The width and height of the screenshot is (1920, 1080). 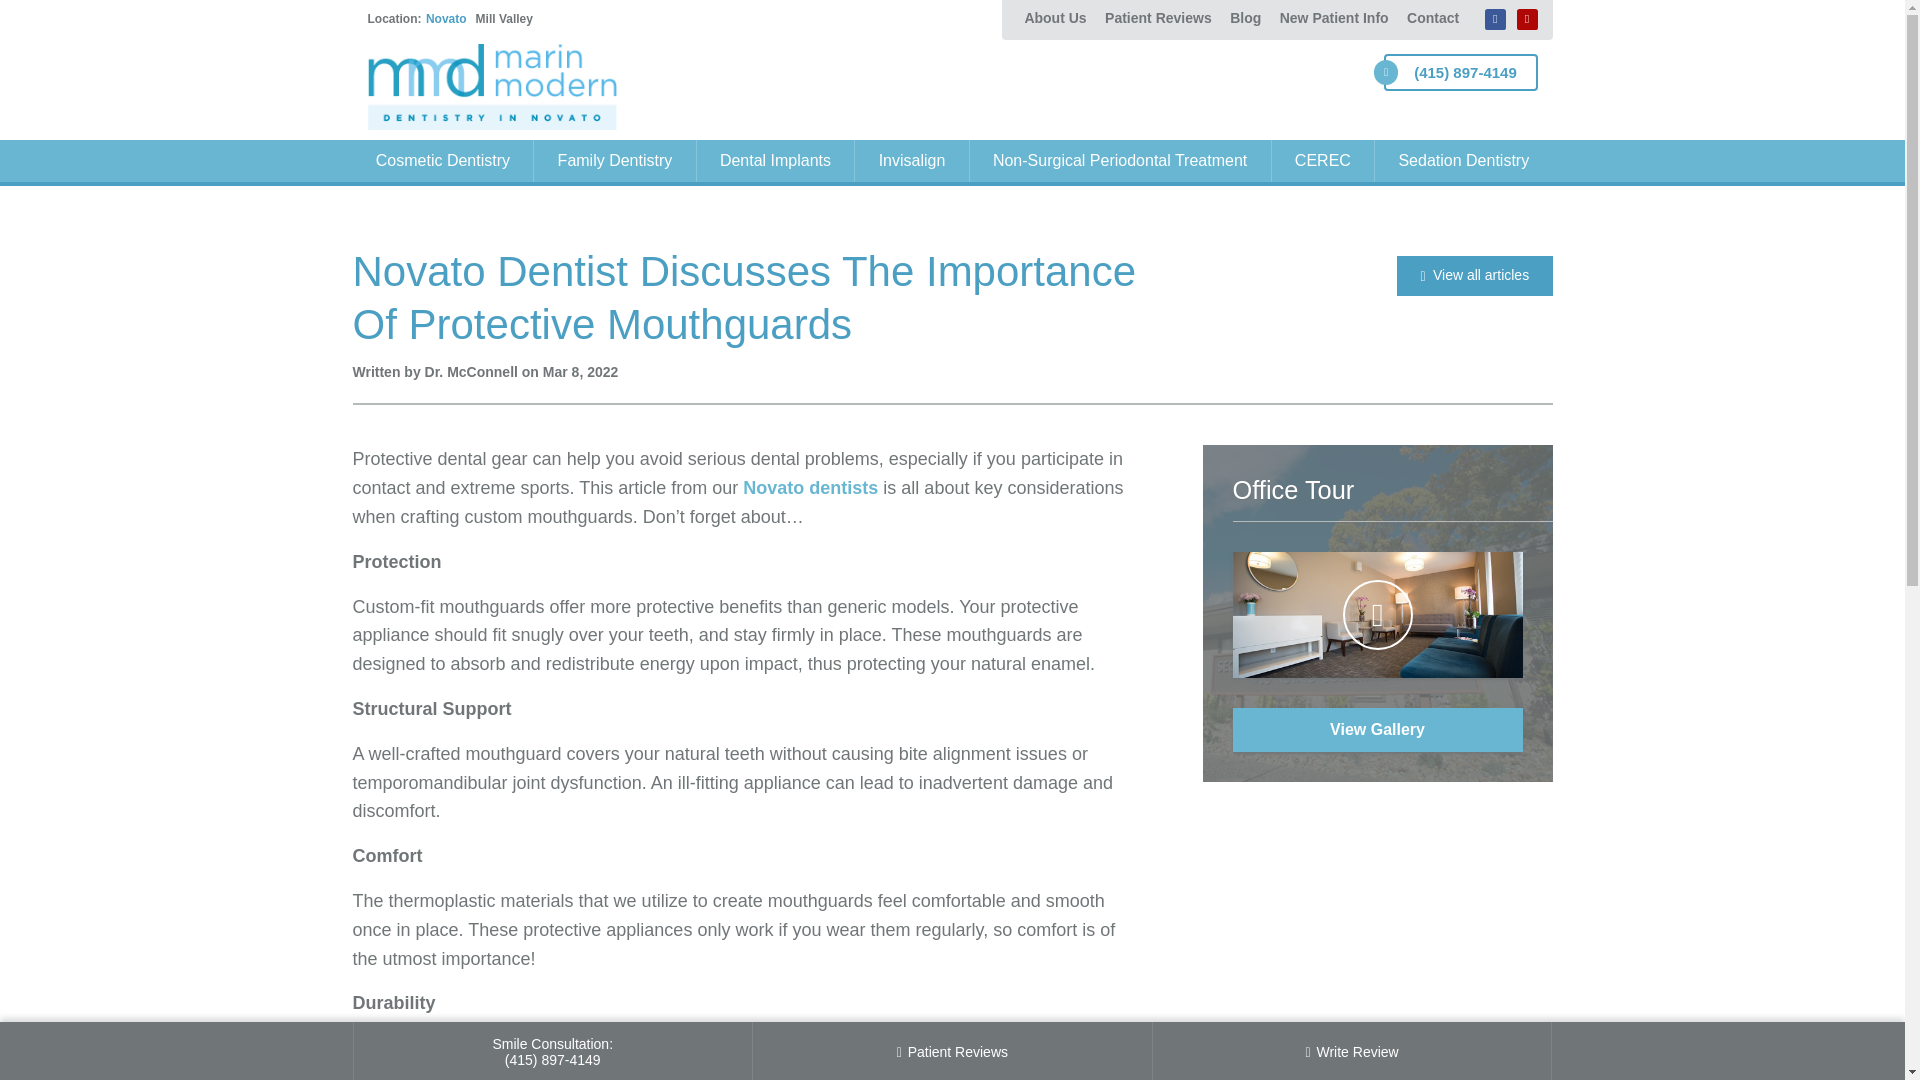 I want to click on New Patient Info, so click(x=1334, y=18).